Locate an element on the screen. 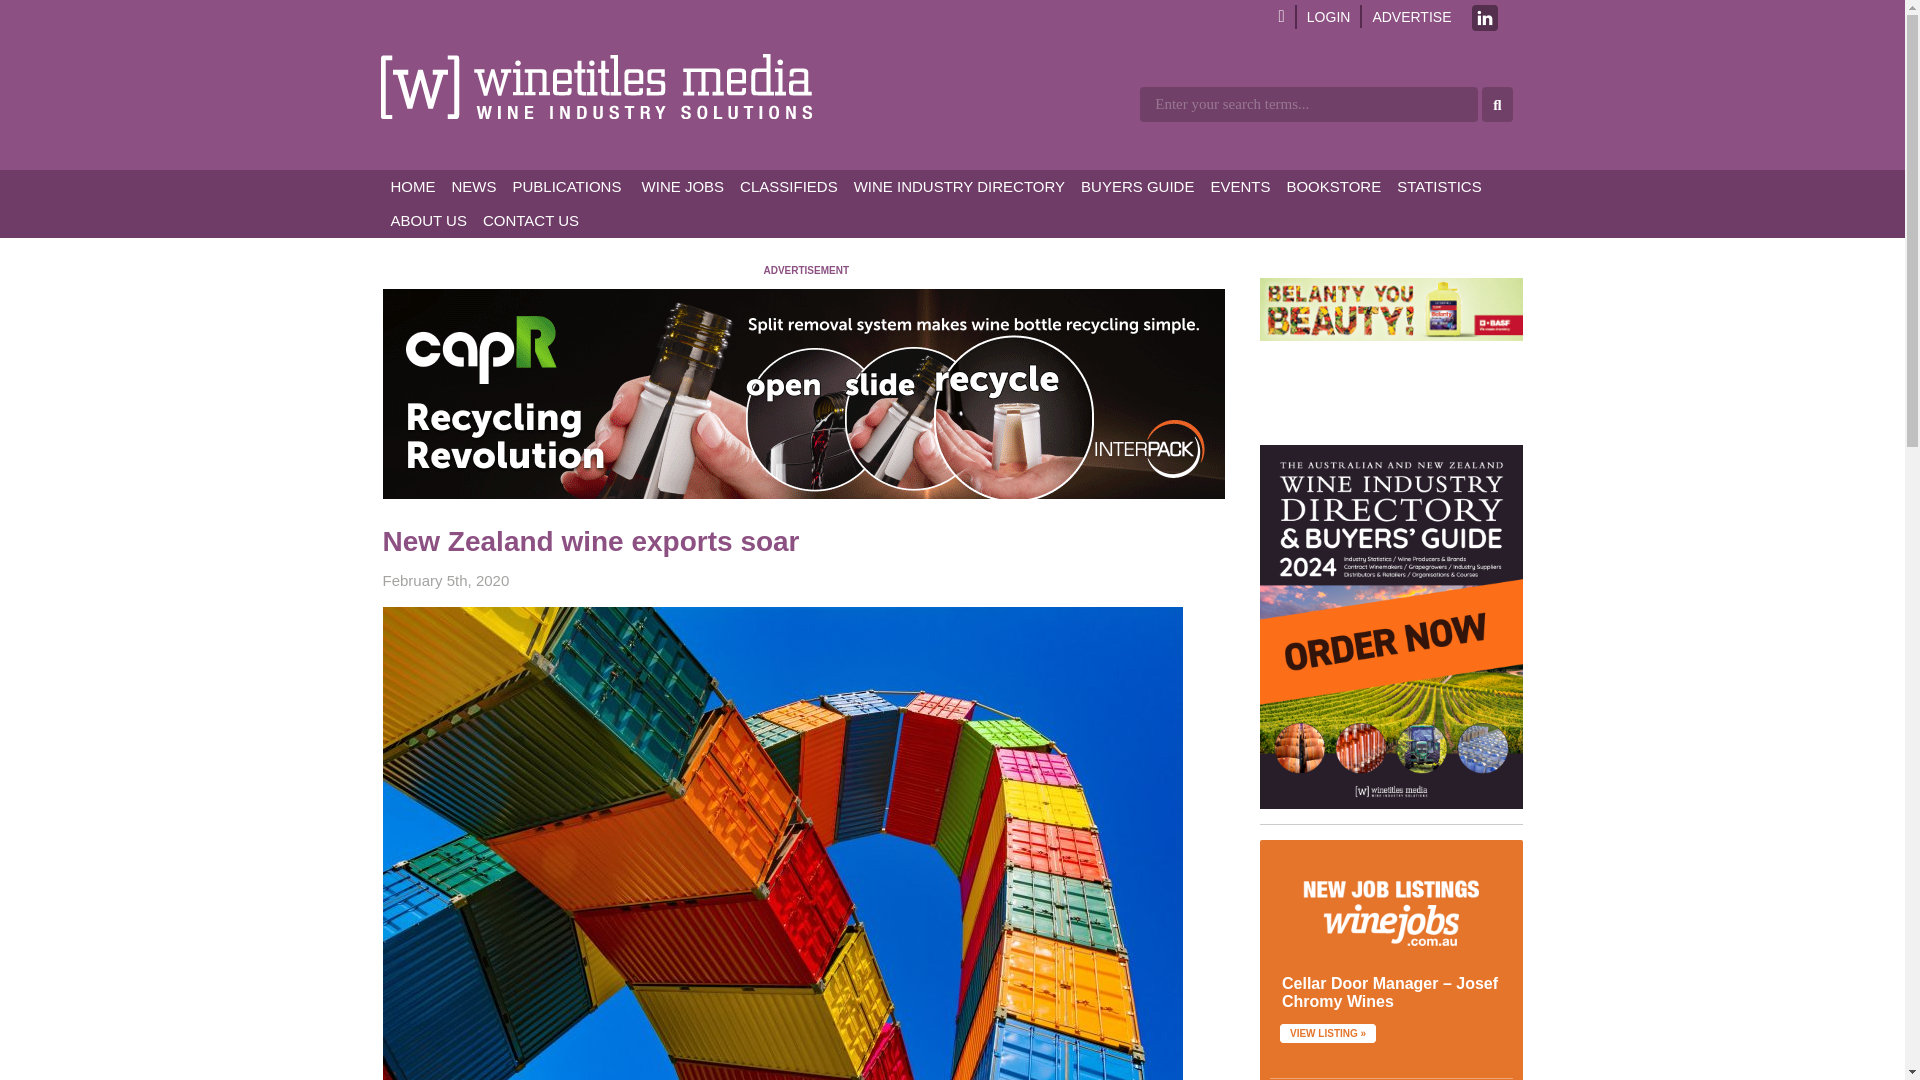 The image size is (1920, 1080). Publications is located at coordinates (566, 186).